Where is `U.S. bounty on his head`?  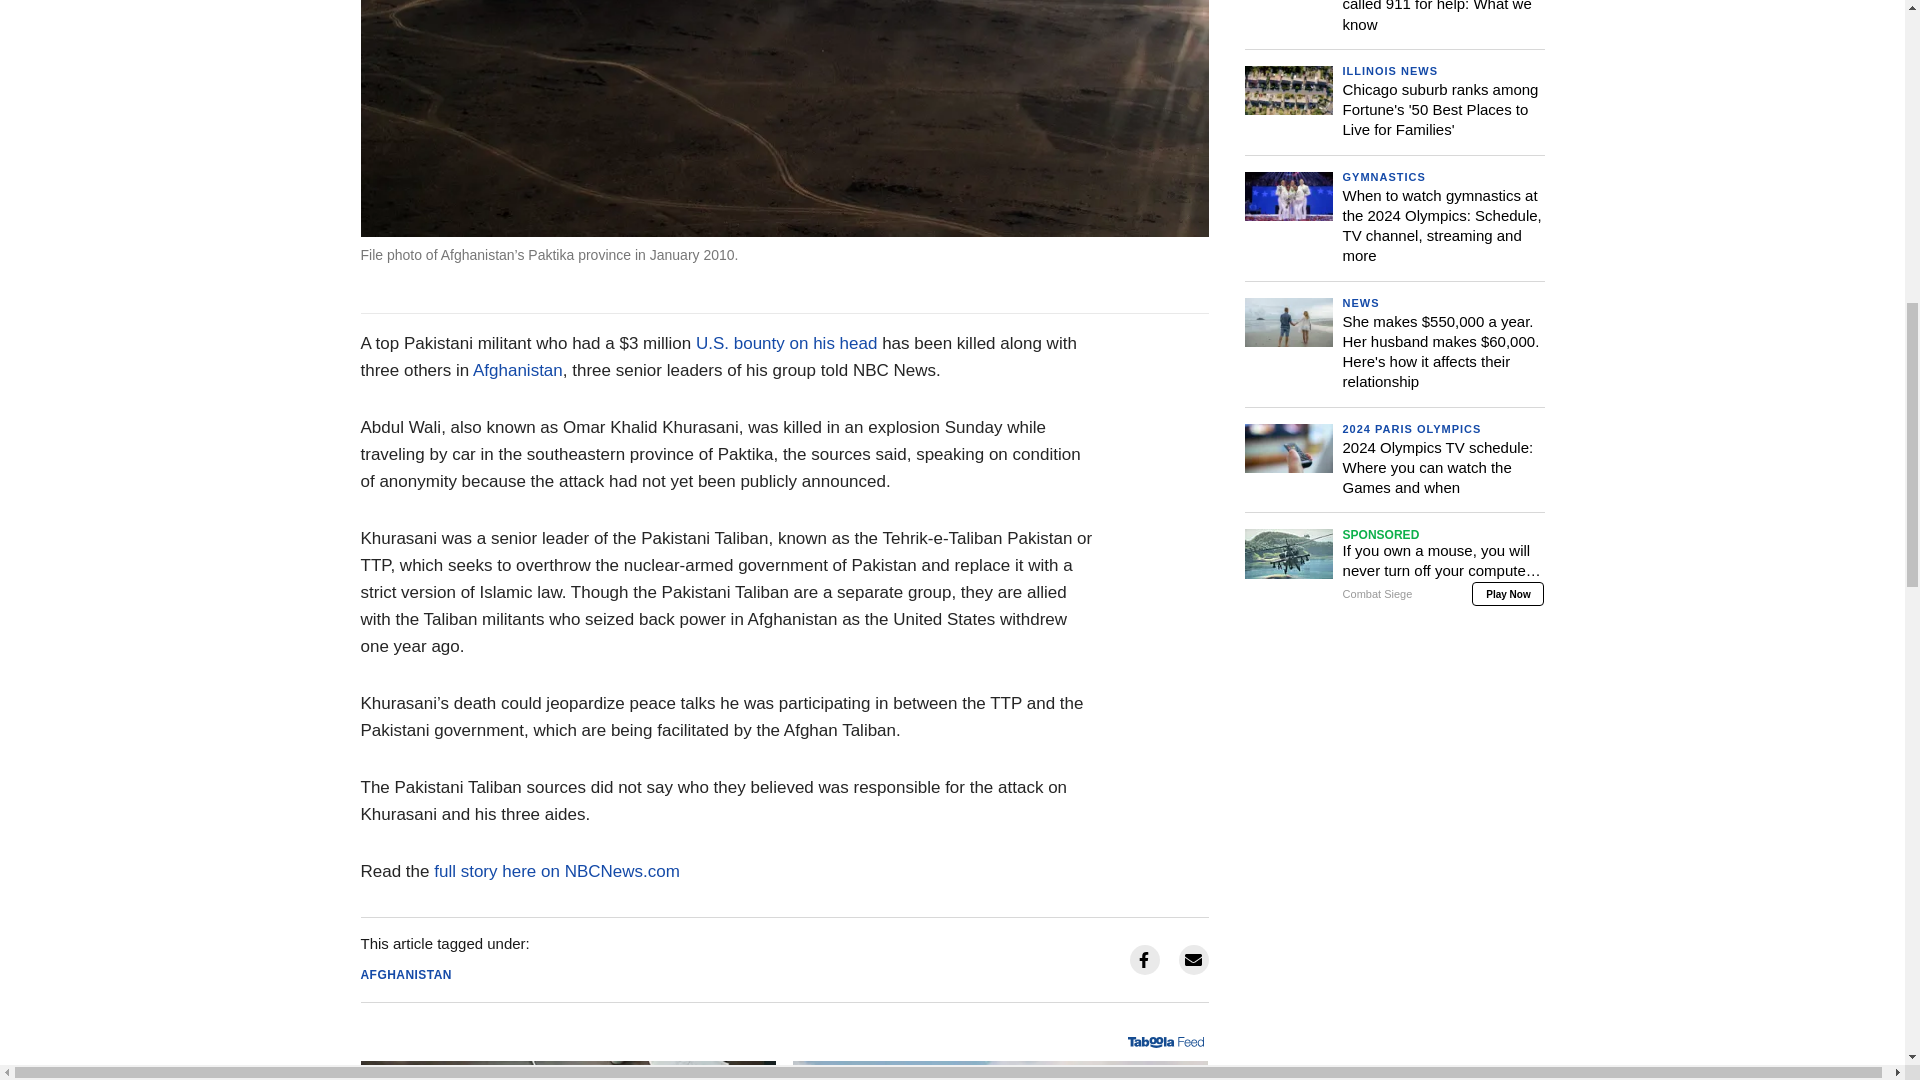 U.S. bounty on his head is located at coordinates (786, 343).